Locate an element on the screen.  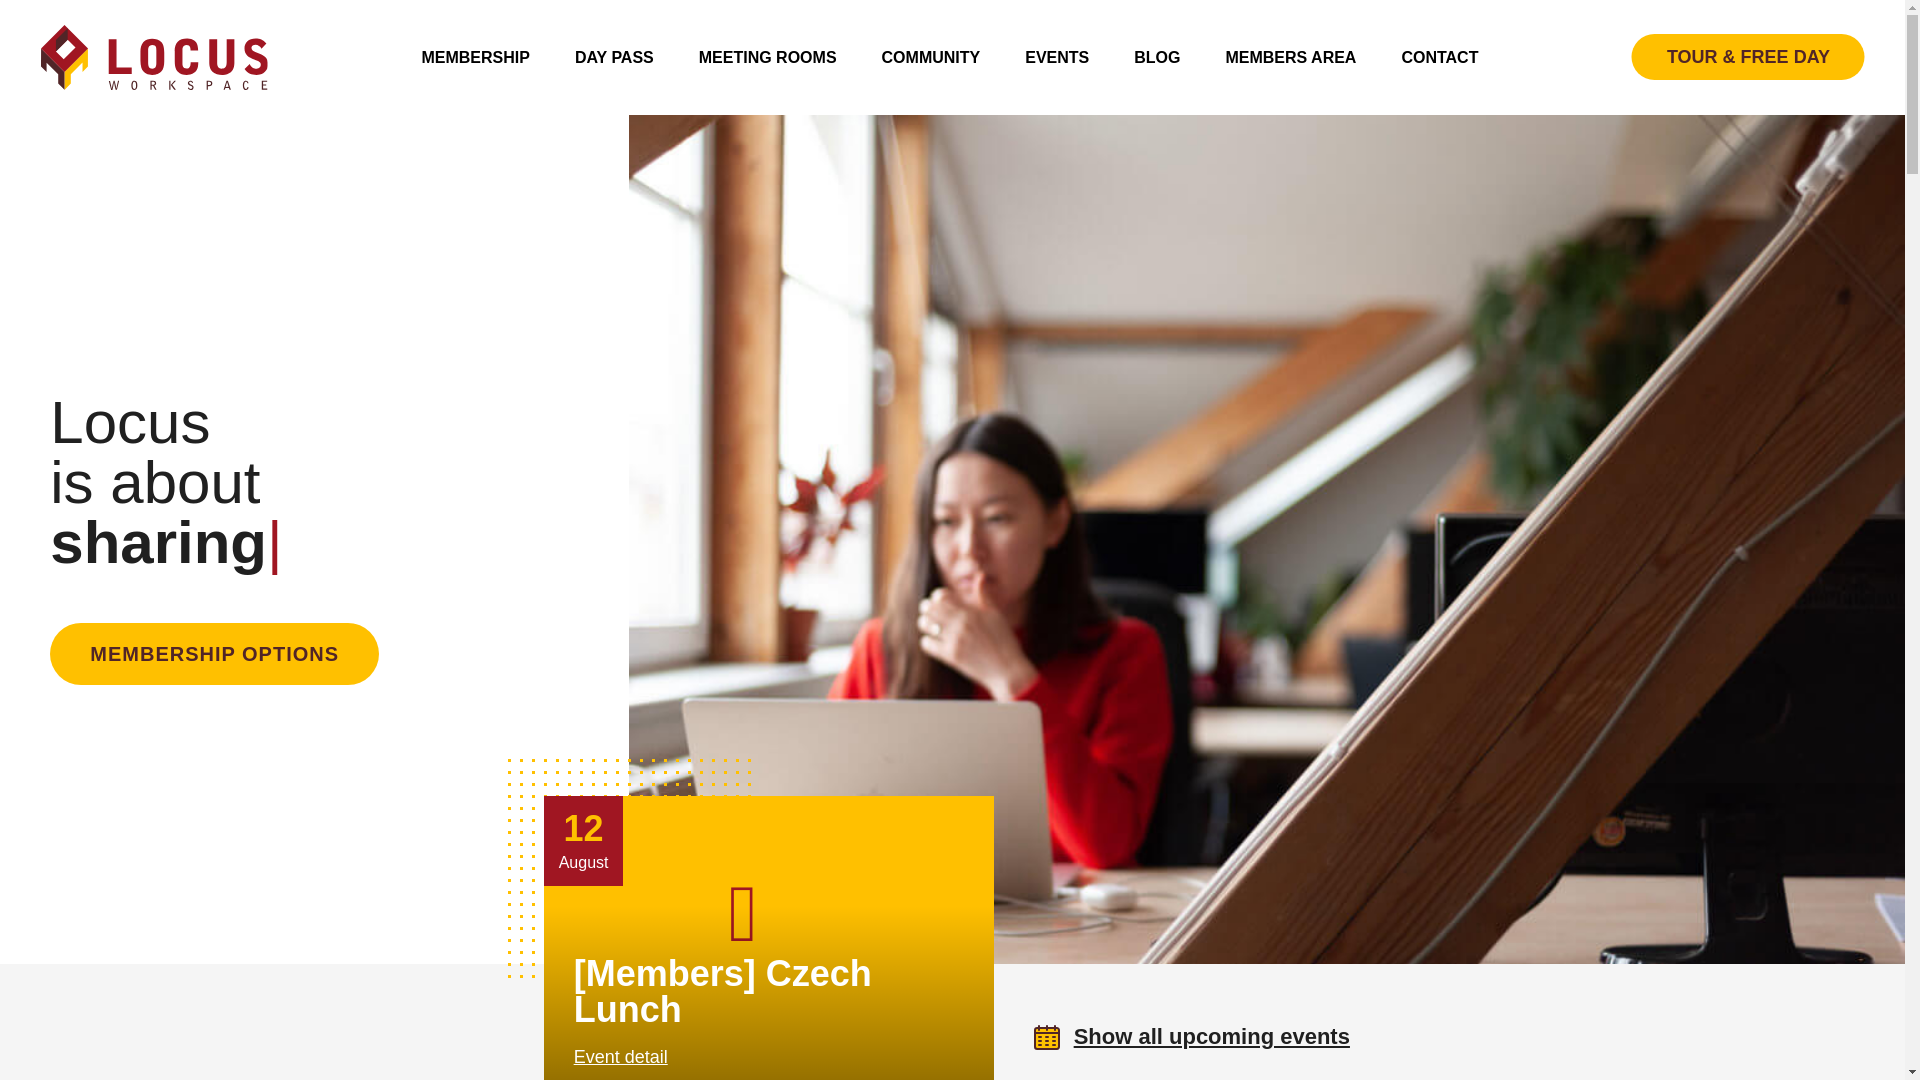
MEMBERSHIP OPTIONS is located at coordinates (214, 654).